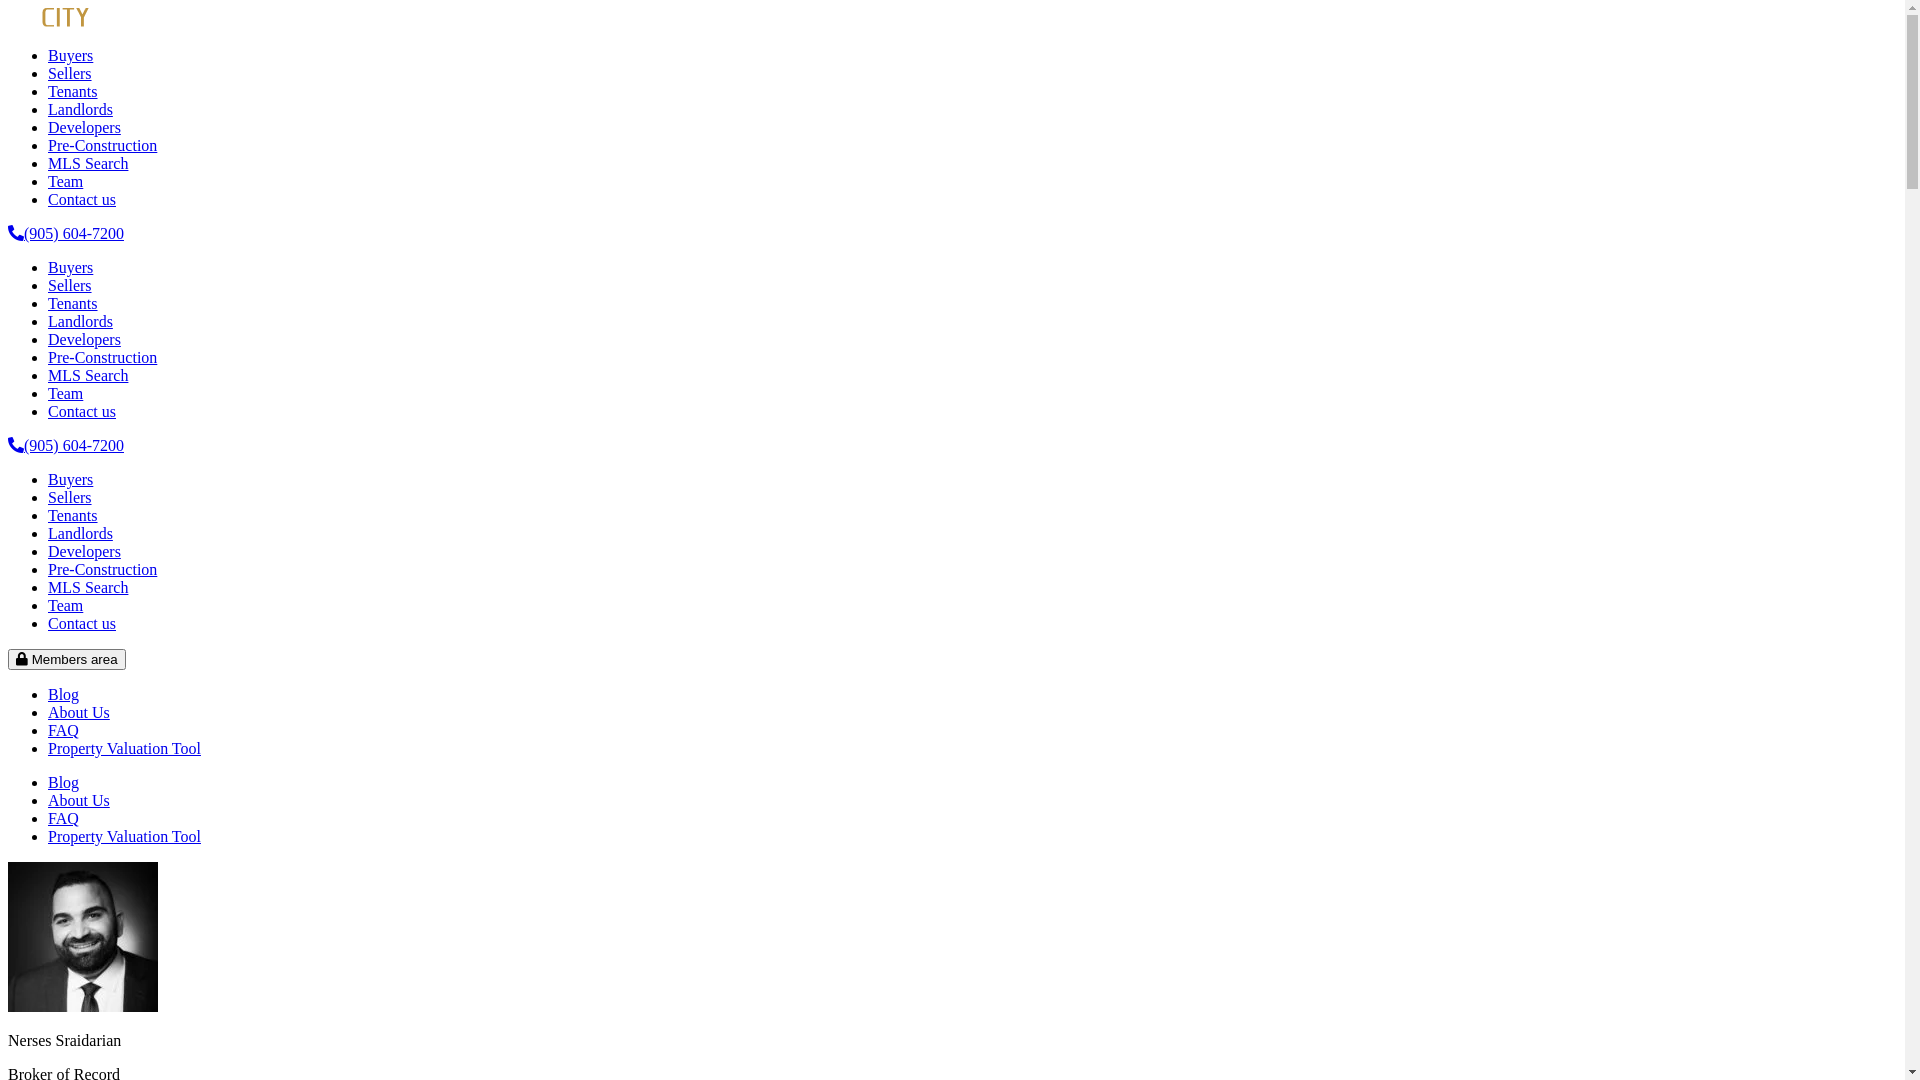 The image size is (1920, 1080). What do you see at coordinates (80, 534) in the screenshot?
I see `Landlords` at bounding box center [80, 534].